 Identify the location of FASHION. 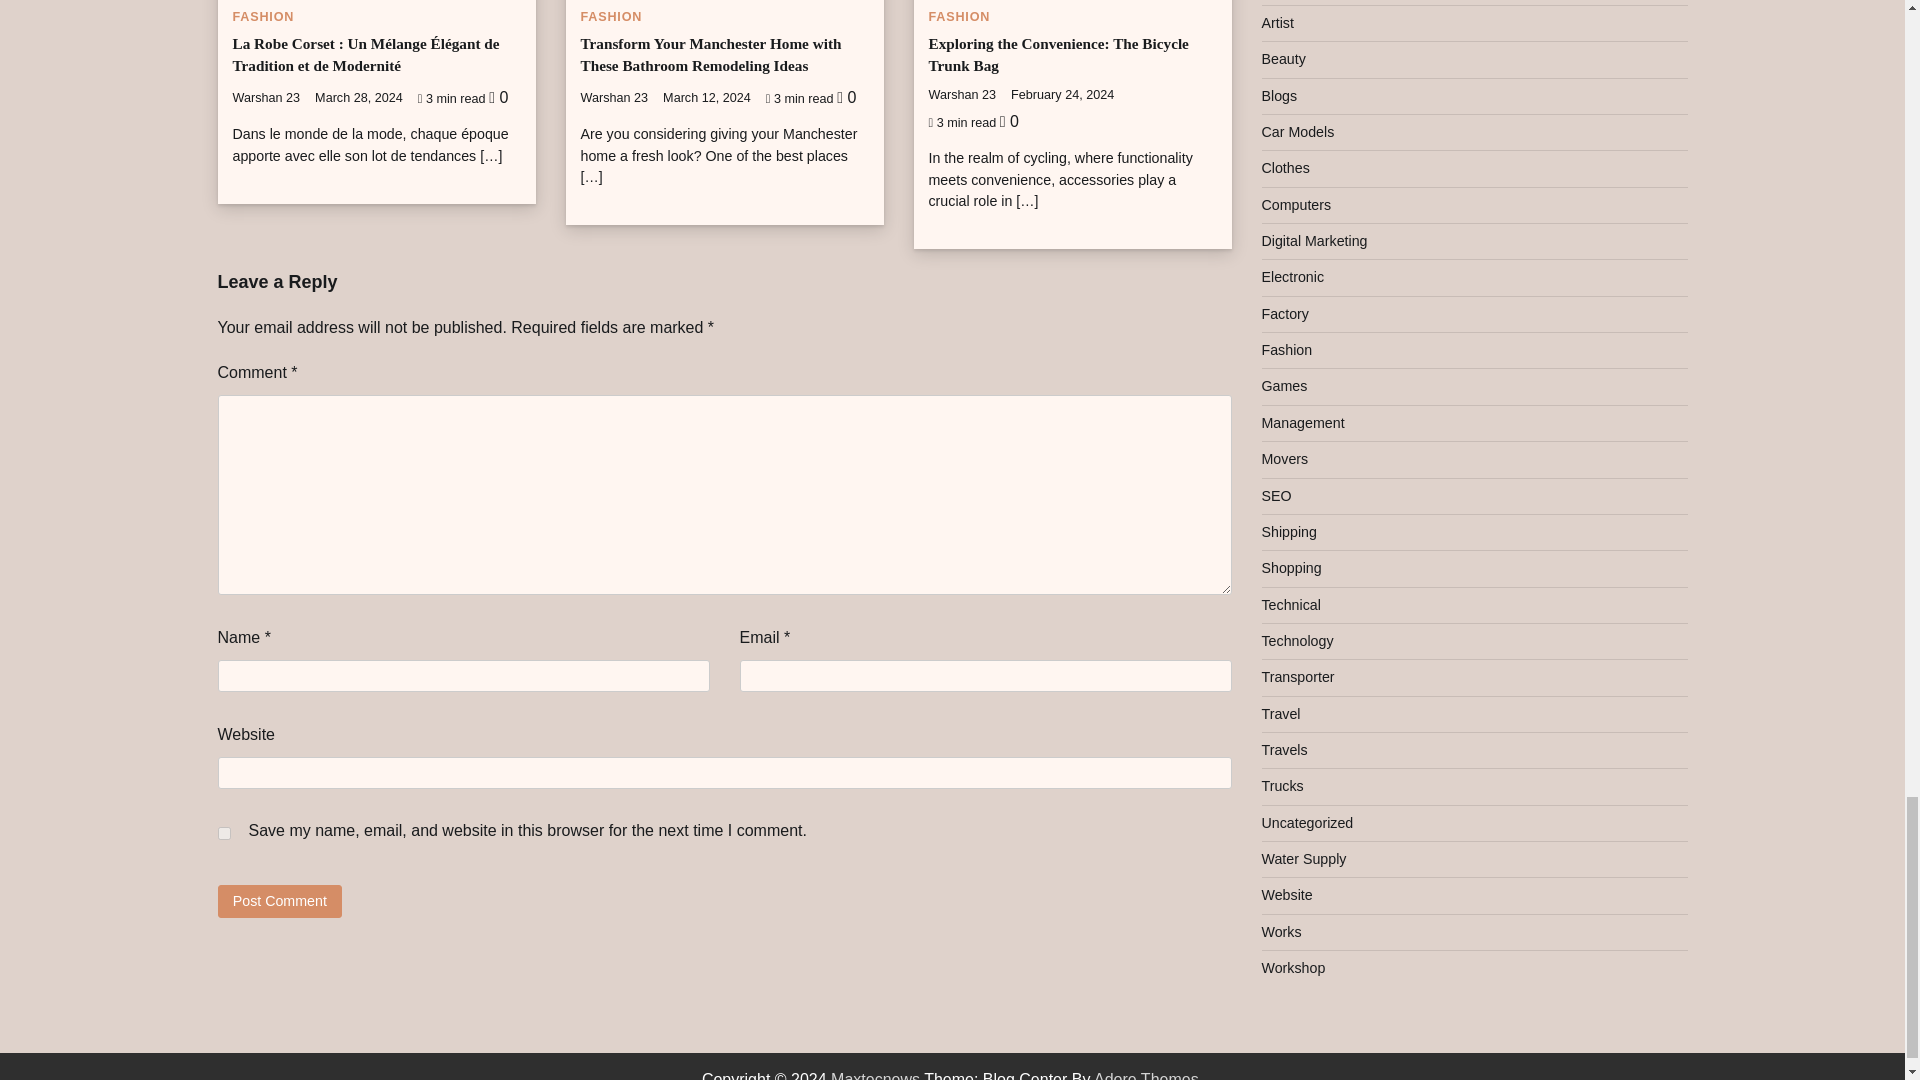
(262, 16).